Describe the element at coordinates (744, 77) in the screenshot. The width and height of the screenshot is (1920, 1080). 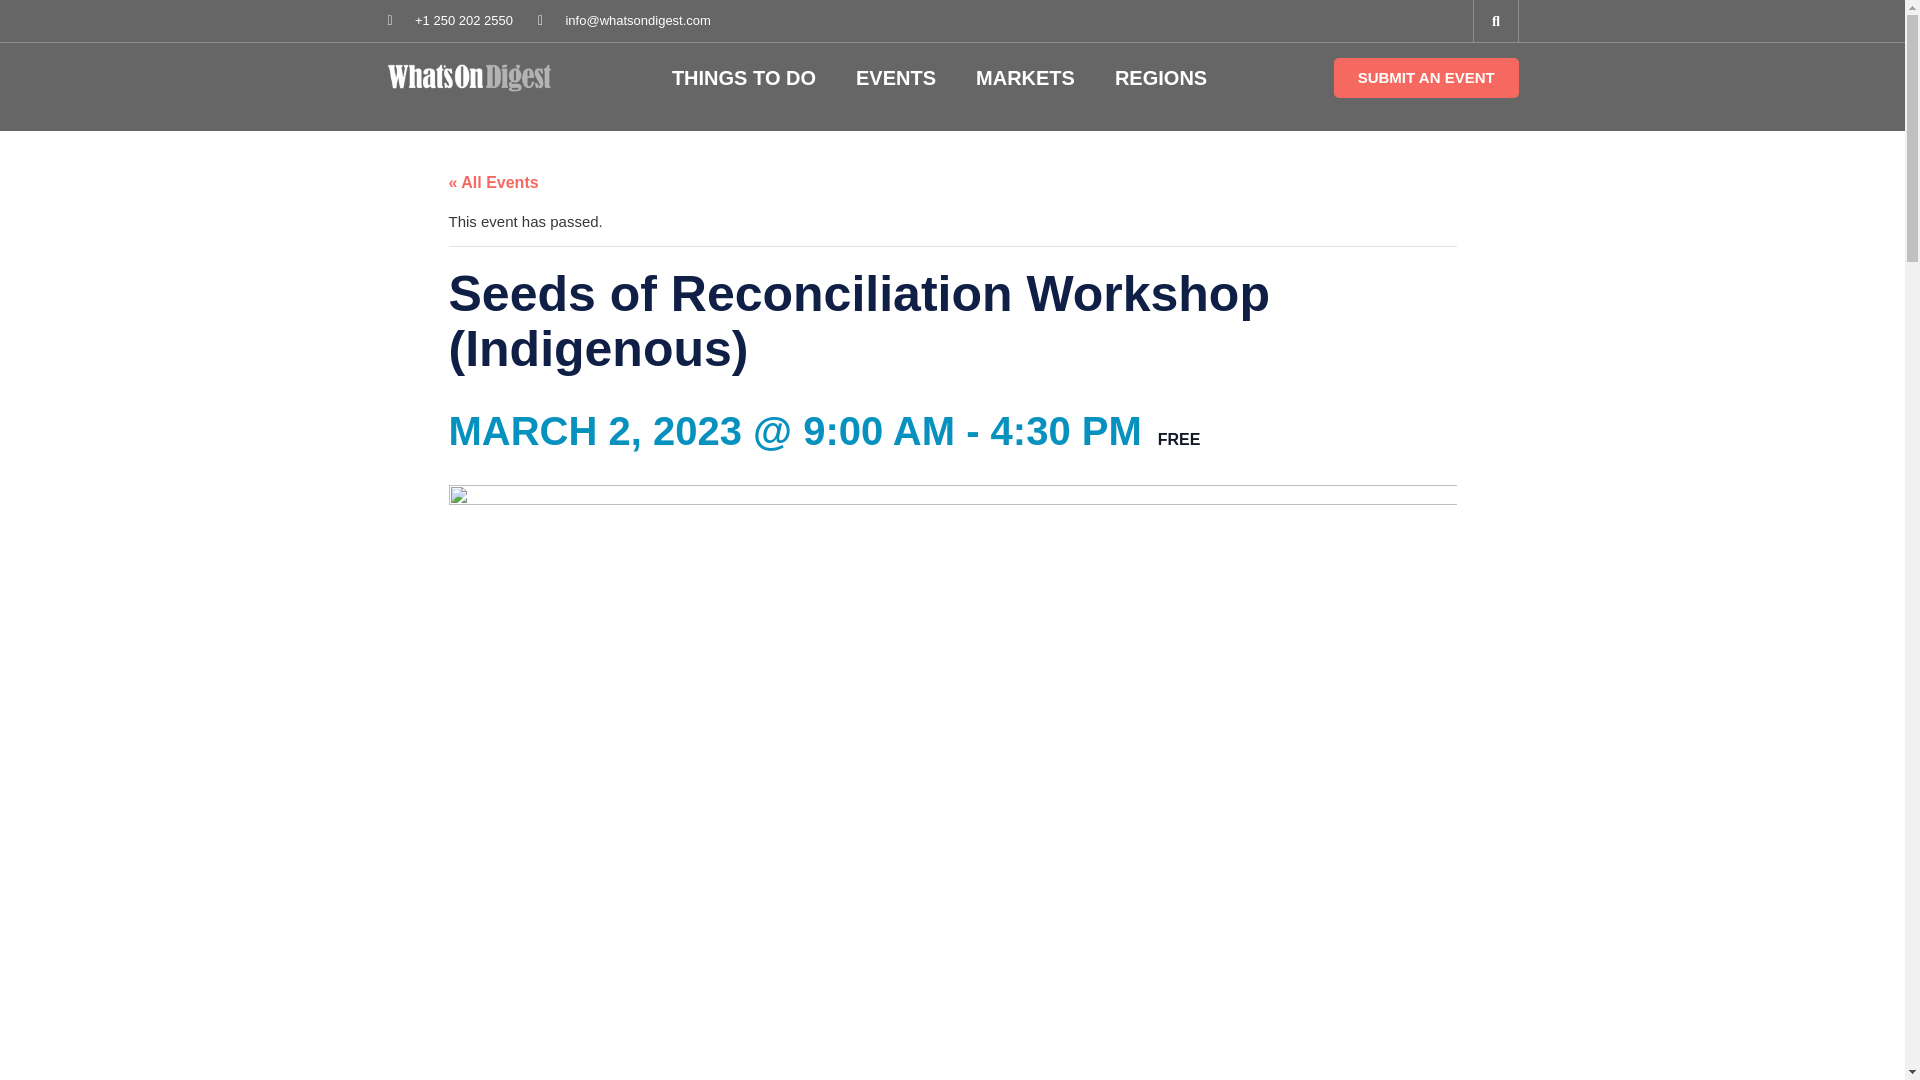
I see `THINGS TO DO` at that location.